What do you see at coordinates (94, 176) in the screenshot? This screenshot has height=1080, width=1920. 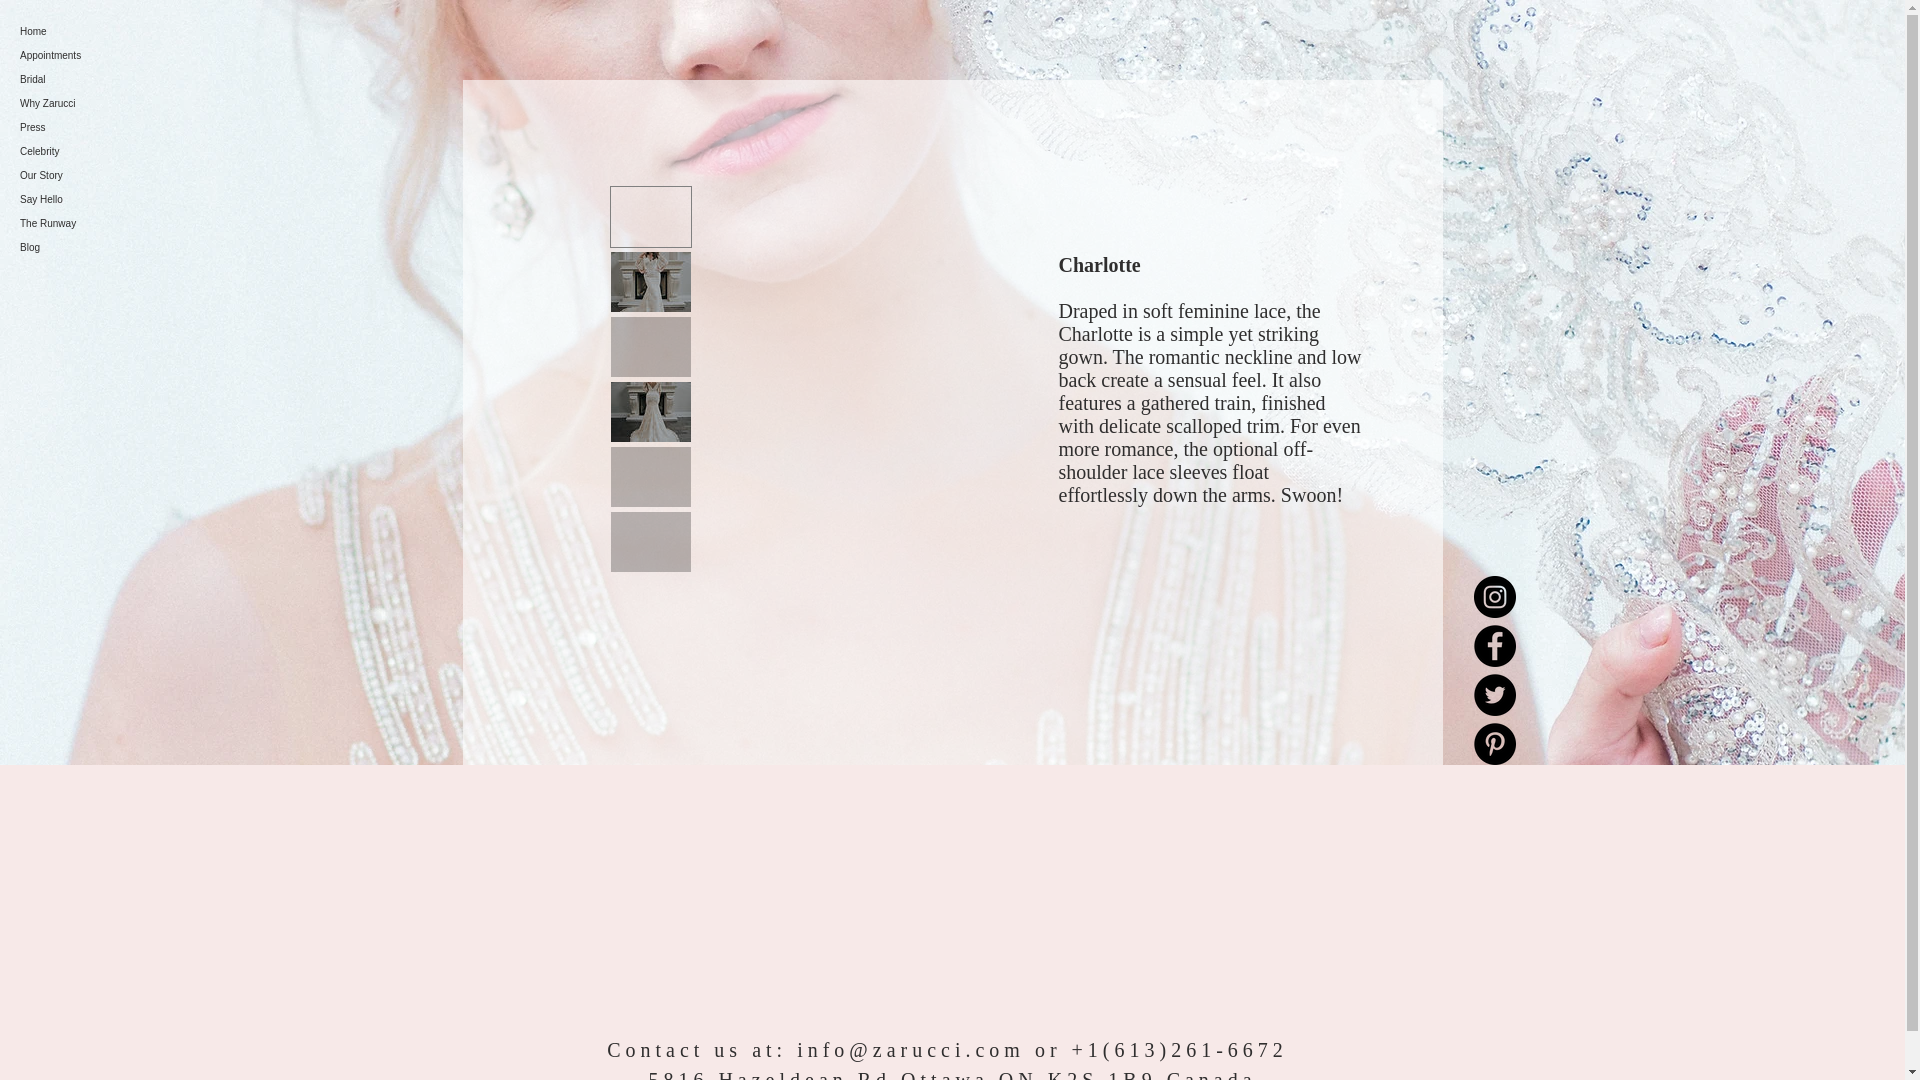 I see `Our Story` at bounding box center [94, 176].